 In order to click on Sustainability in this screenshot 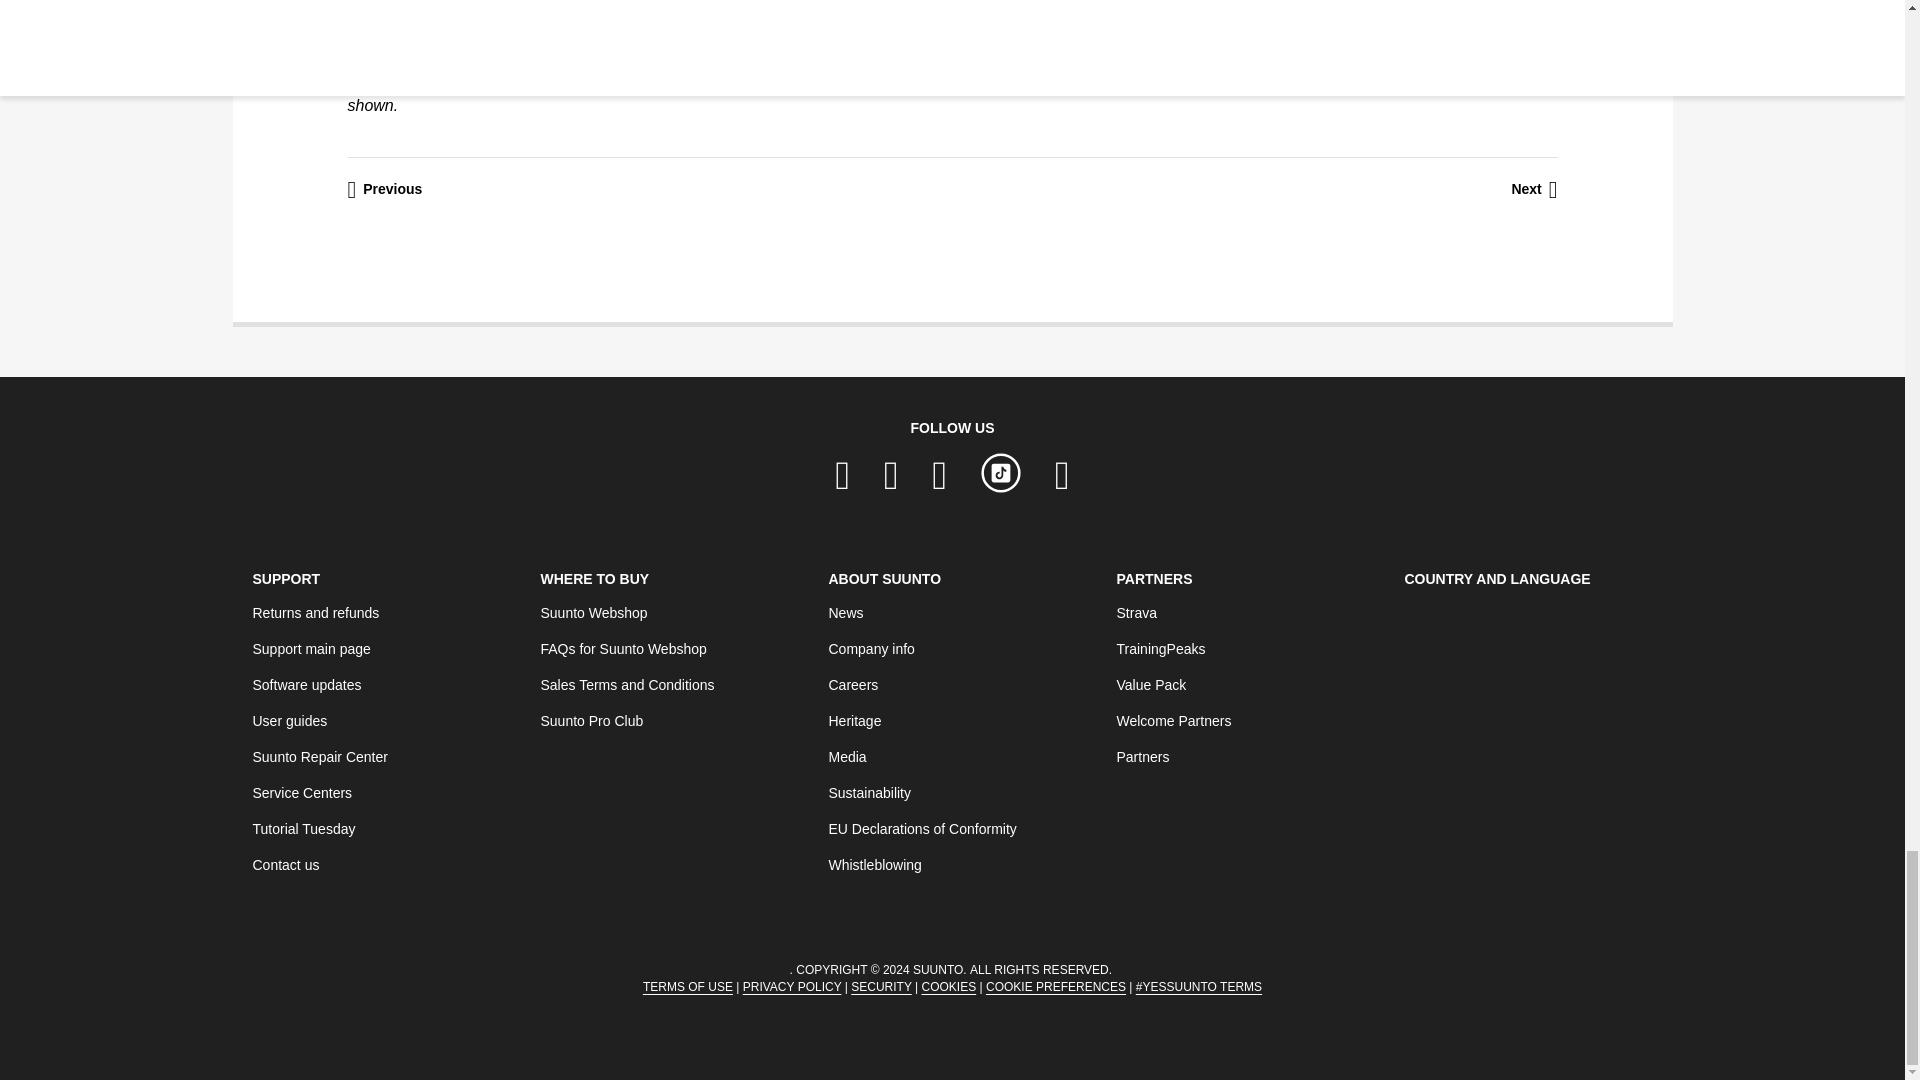, I will do `click(868, 793)`.